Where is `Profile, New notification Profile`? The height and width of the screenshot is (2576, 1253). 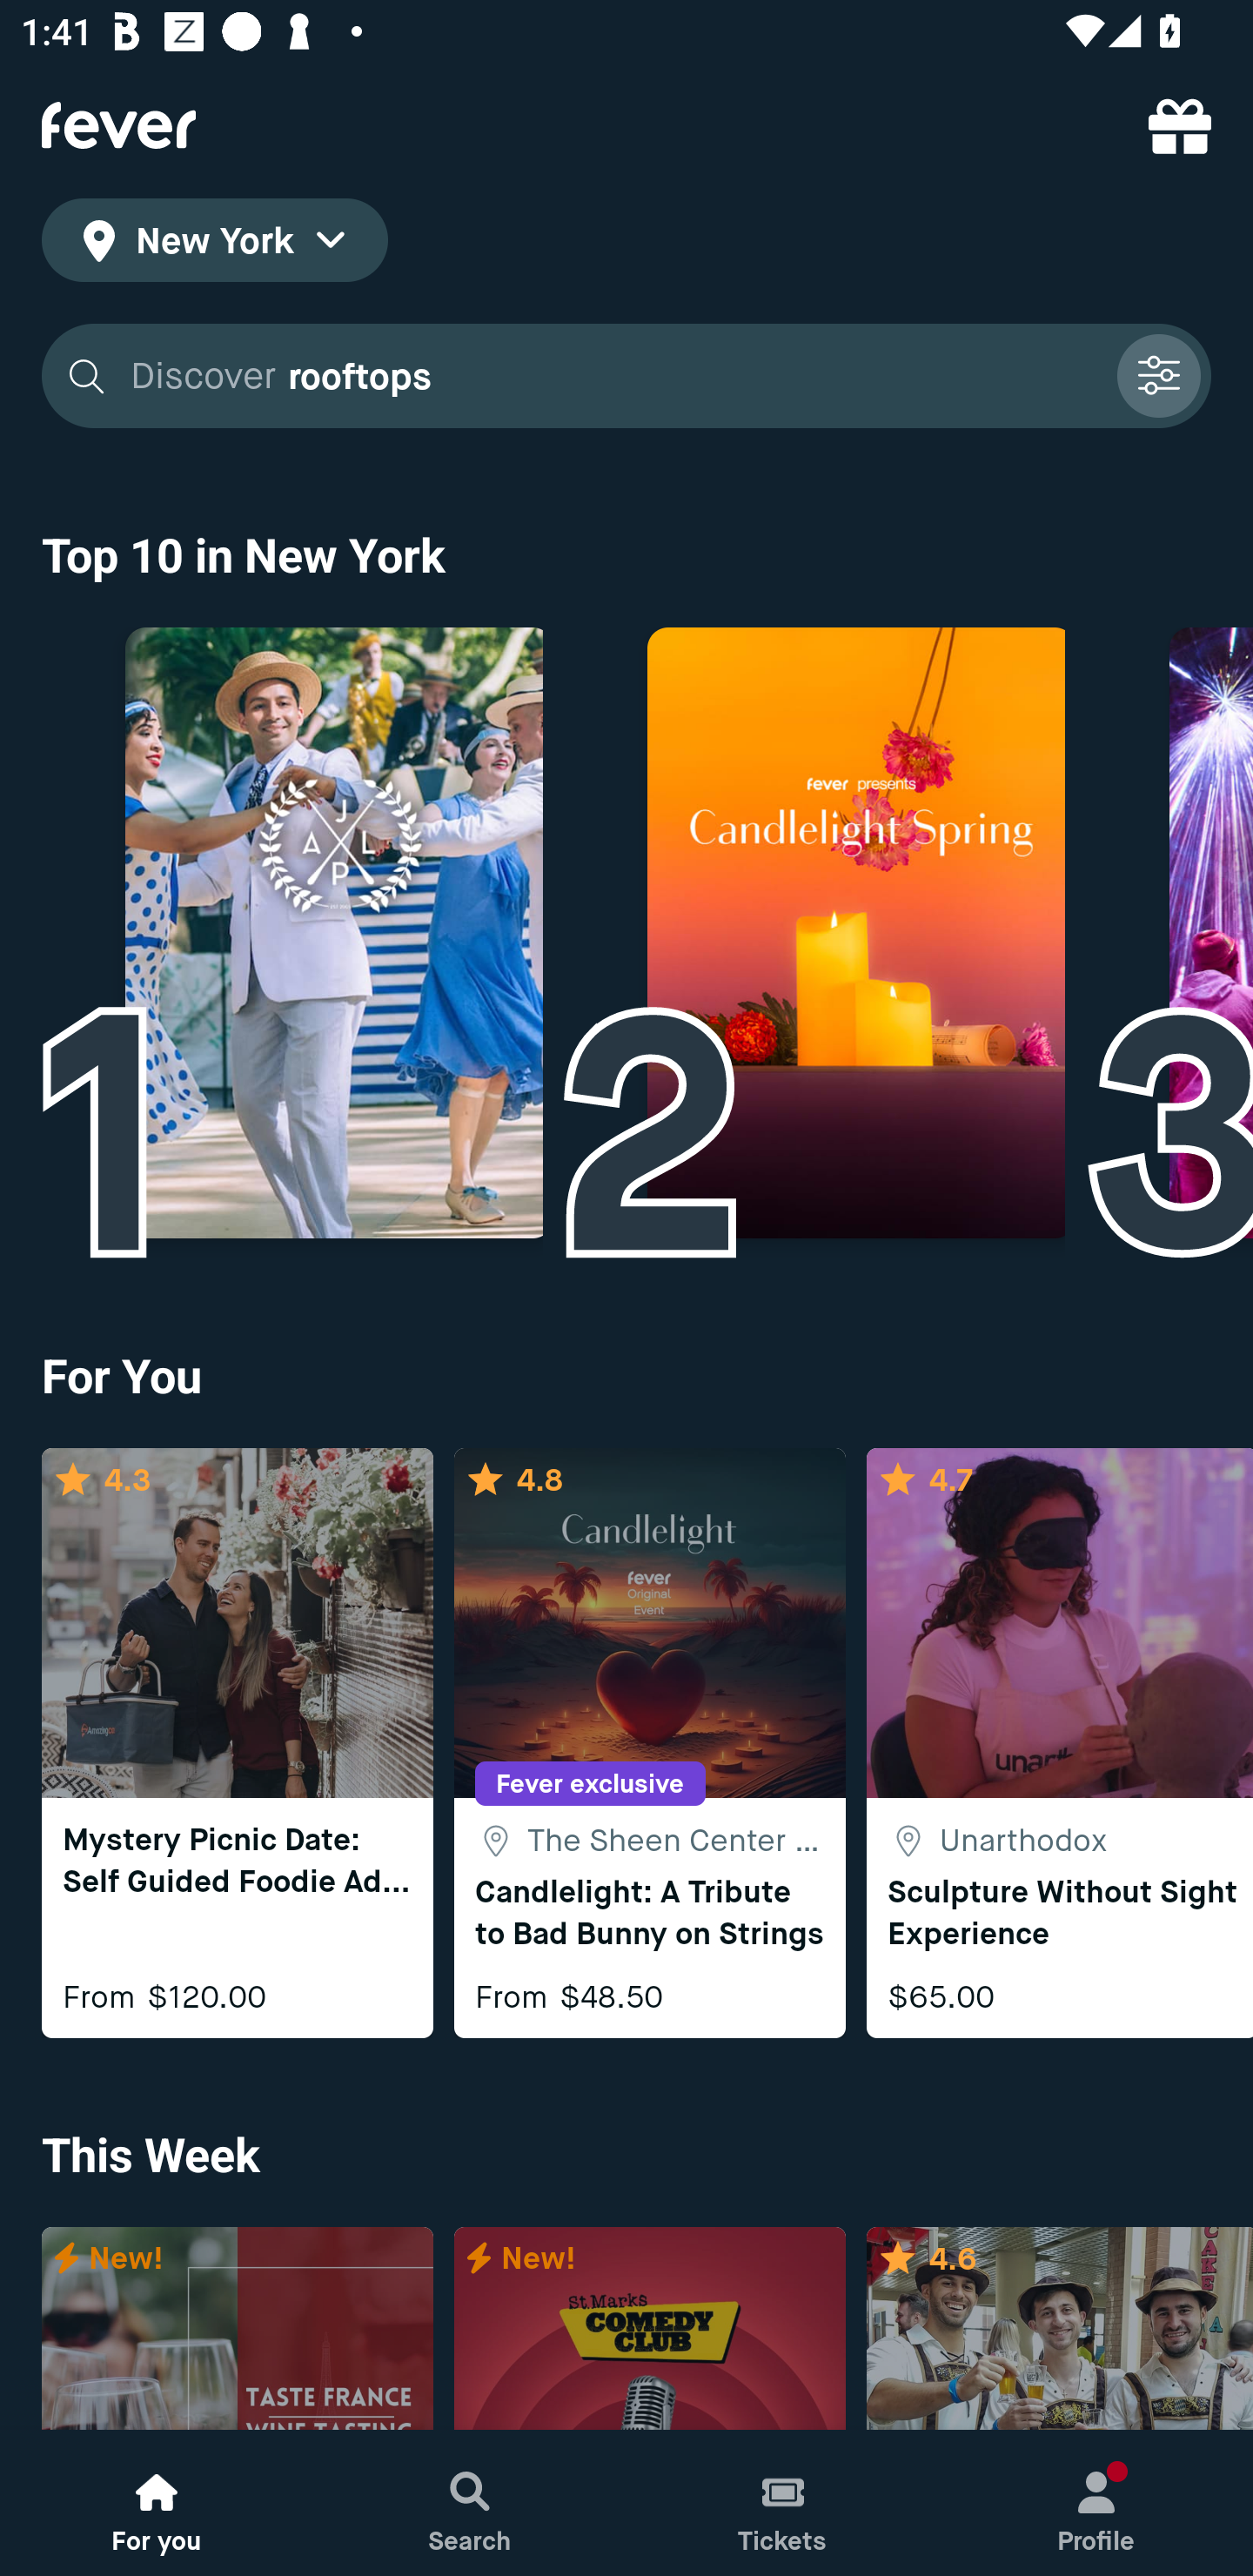 Profile, New notification Profile is located at coordinates (1096, 2503).